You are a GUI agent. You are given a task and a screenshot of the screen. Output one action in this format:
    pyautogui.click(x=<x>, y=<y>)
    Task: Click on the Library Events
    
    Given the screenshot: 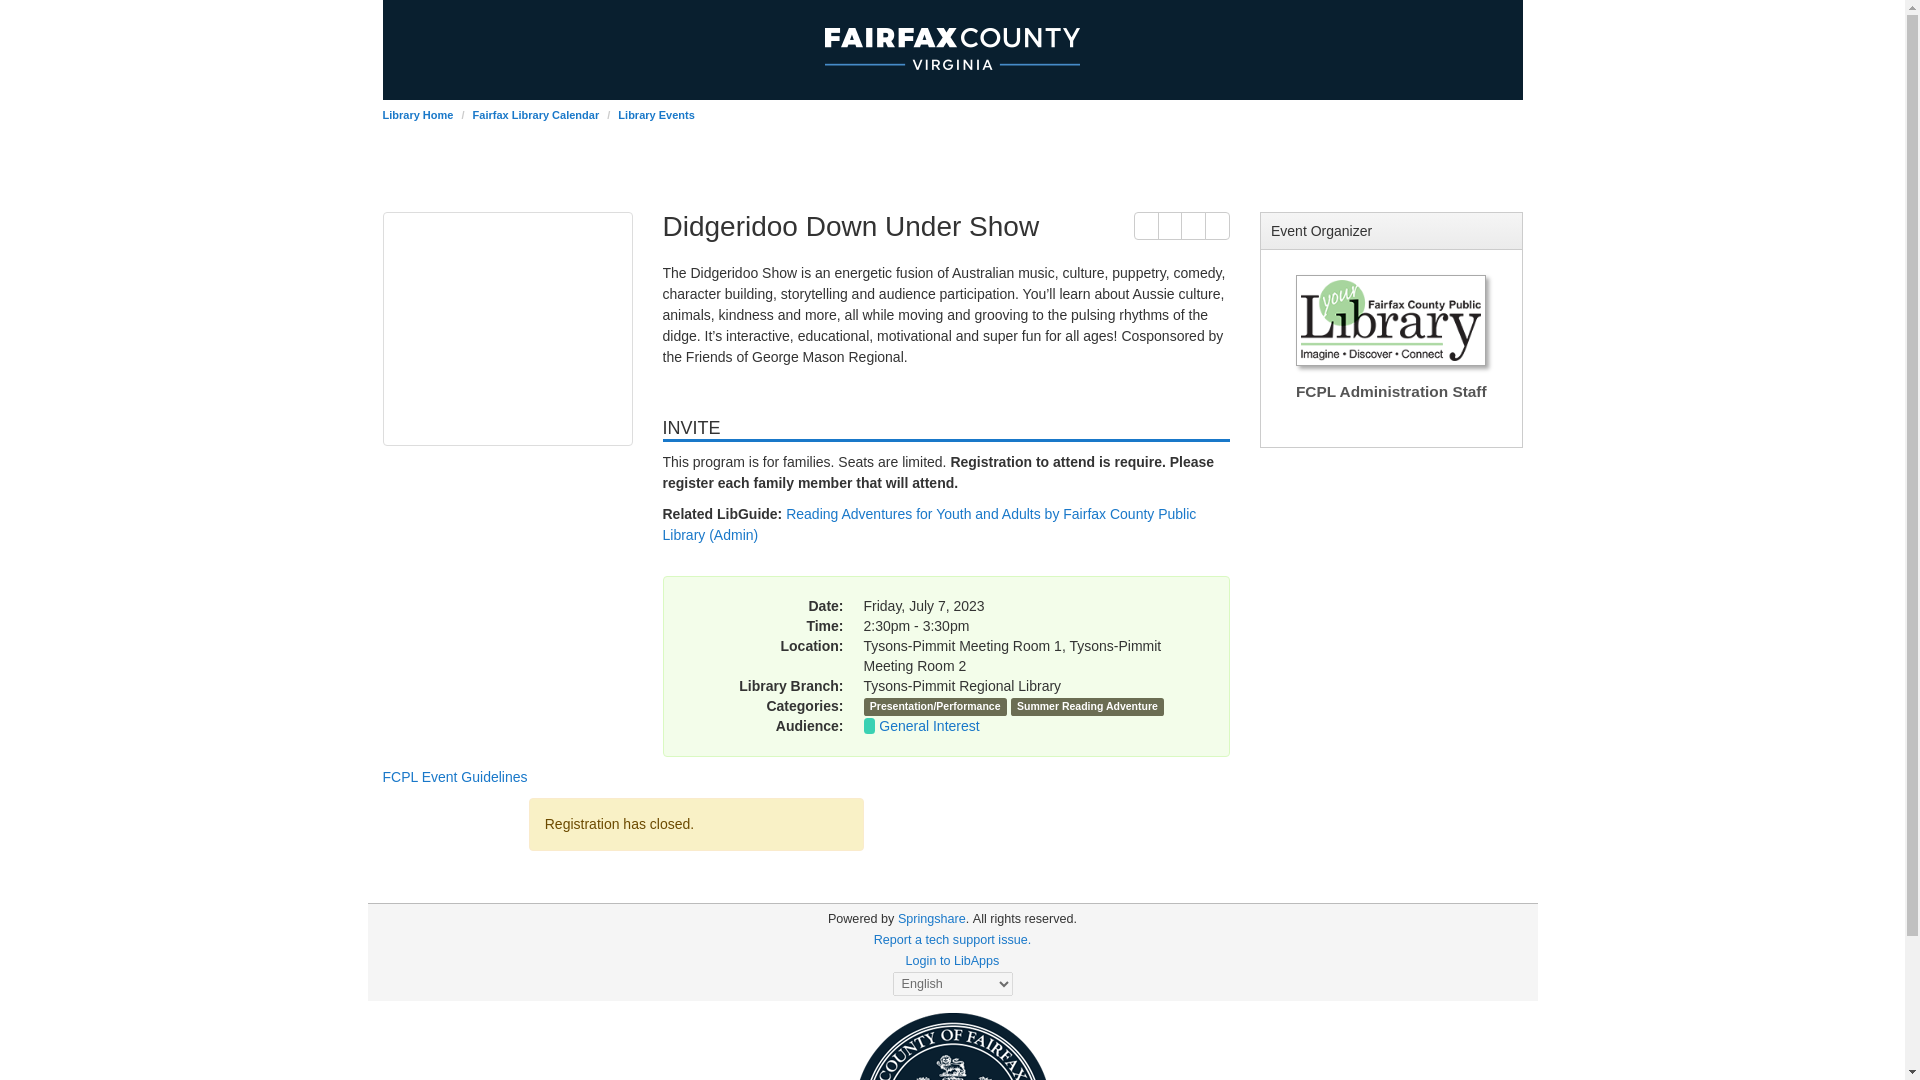 What is the action you would take?
    pyautogui.click(x=656, y=114)
    